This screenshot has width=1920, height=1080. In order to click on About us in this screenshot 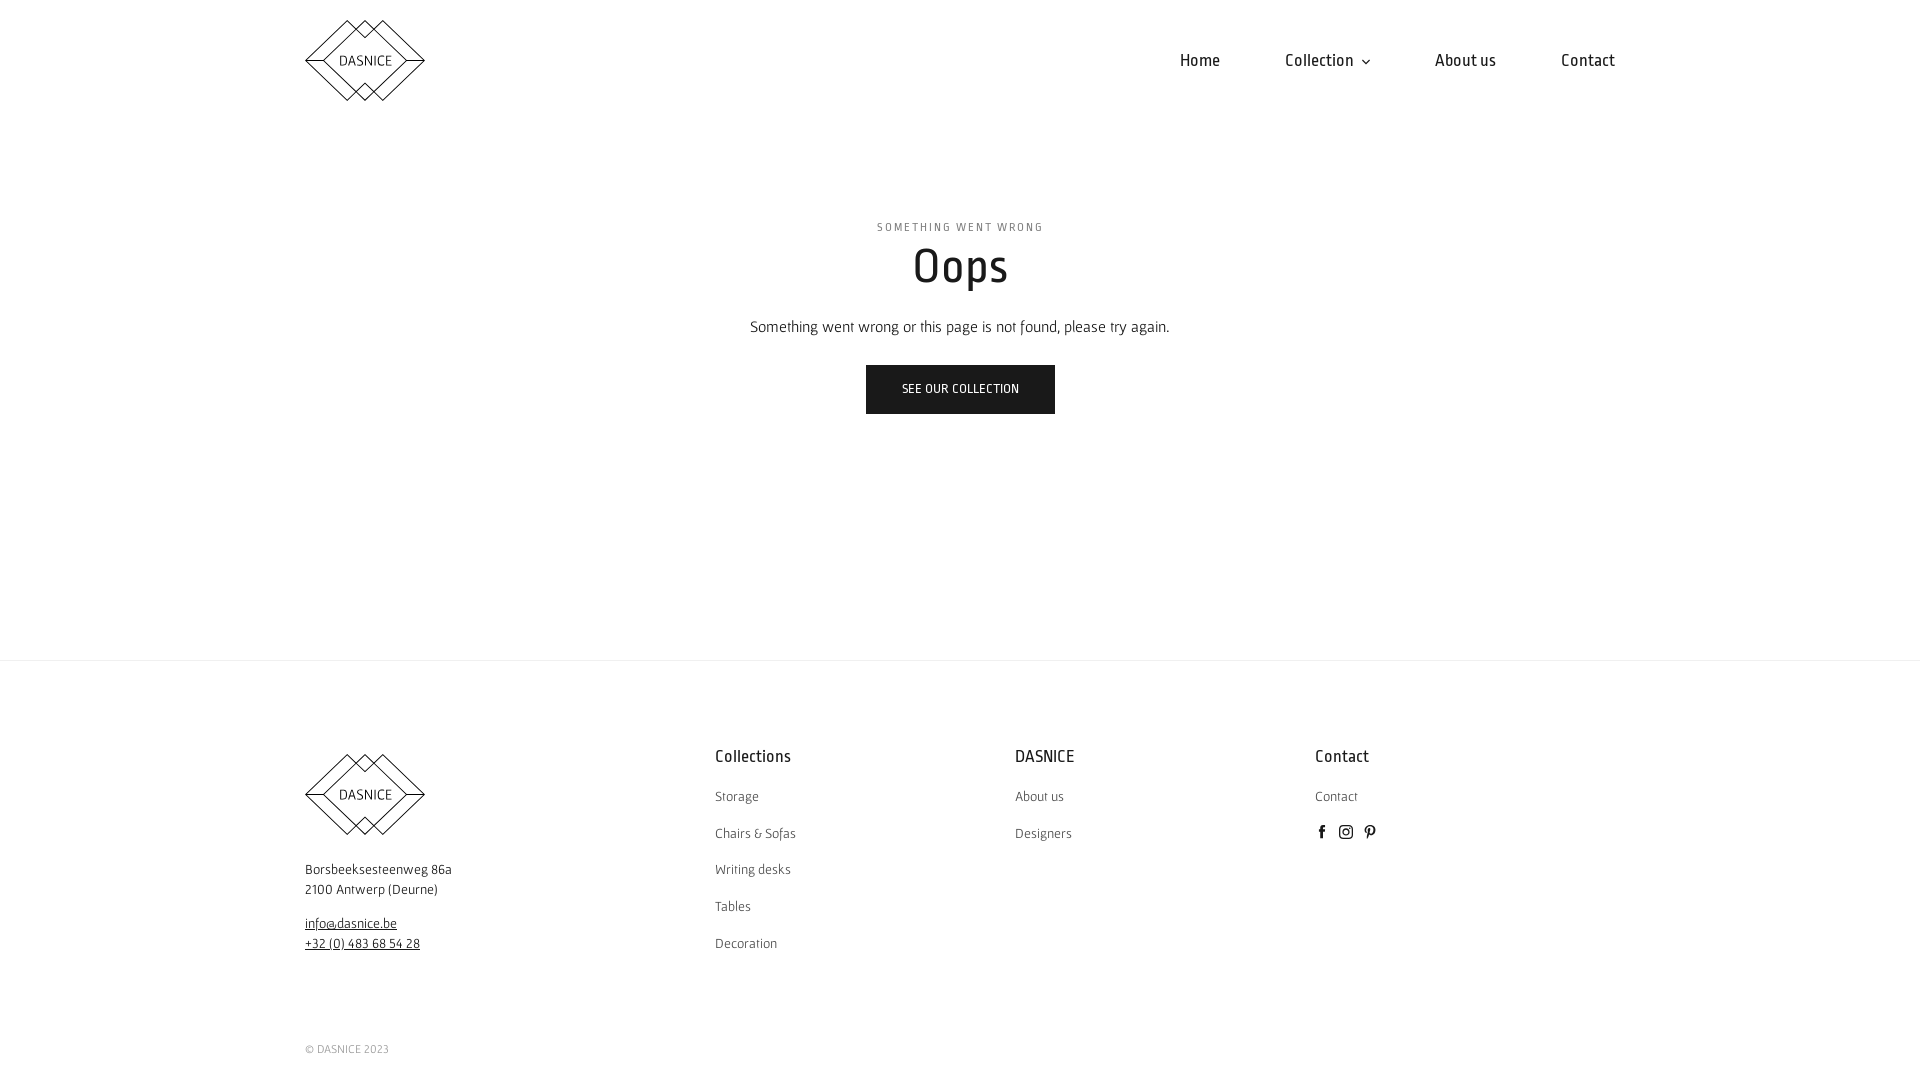, I will do `click(1466, 61)`.